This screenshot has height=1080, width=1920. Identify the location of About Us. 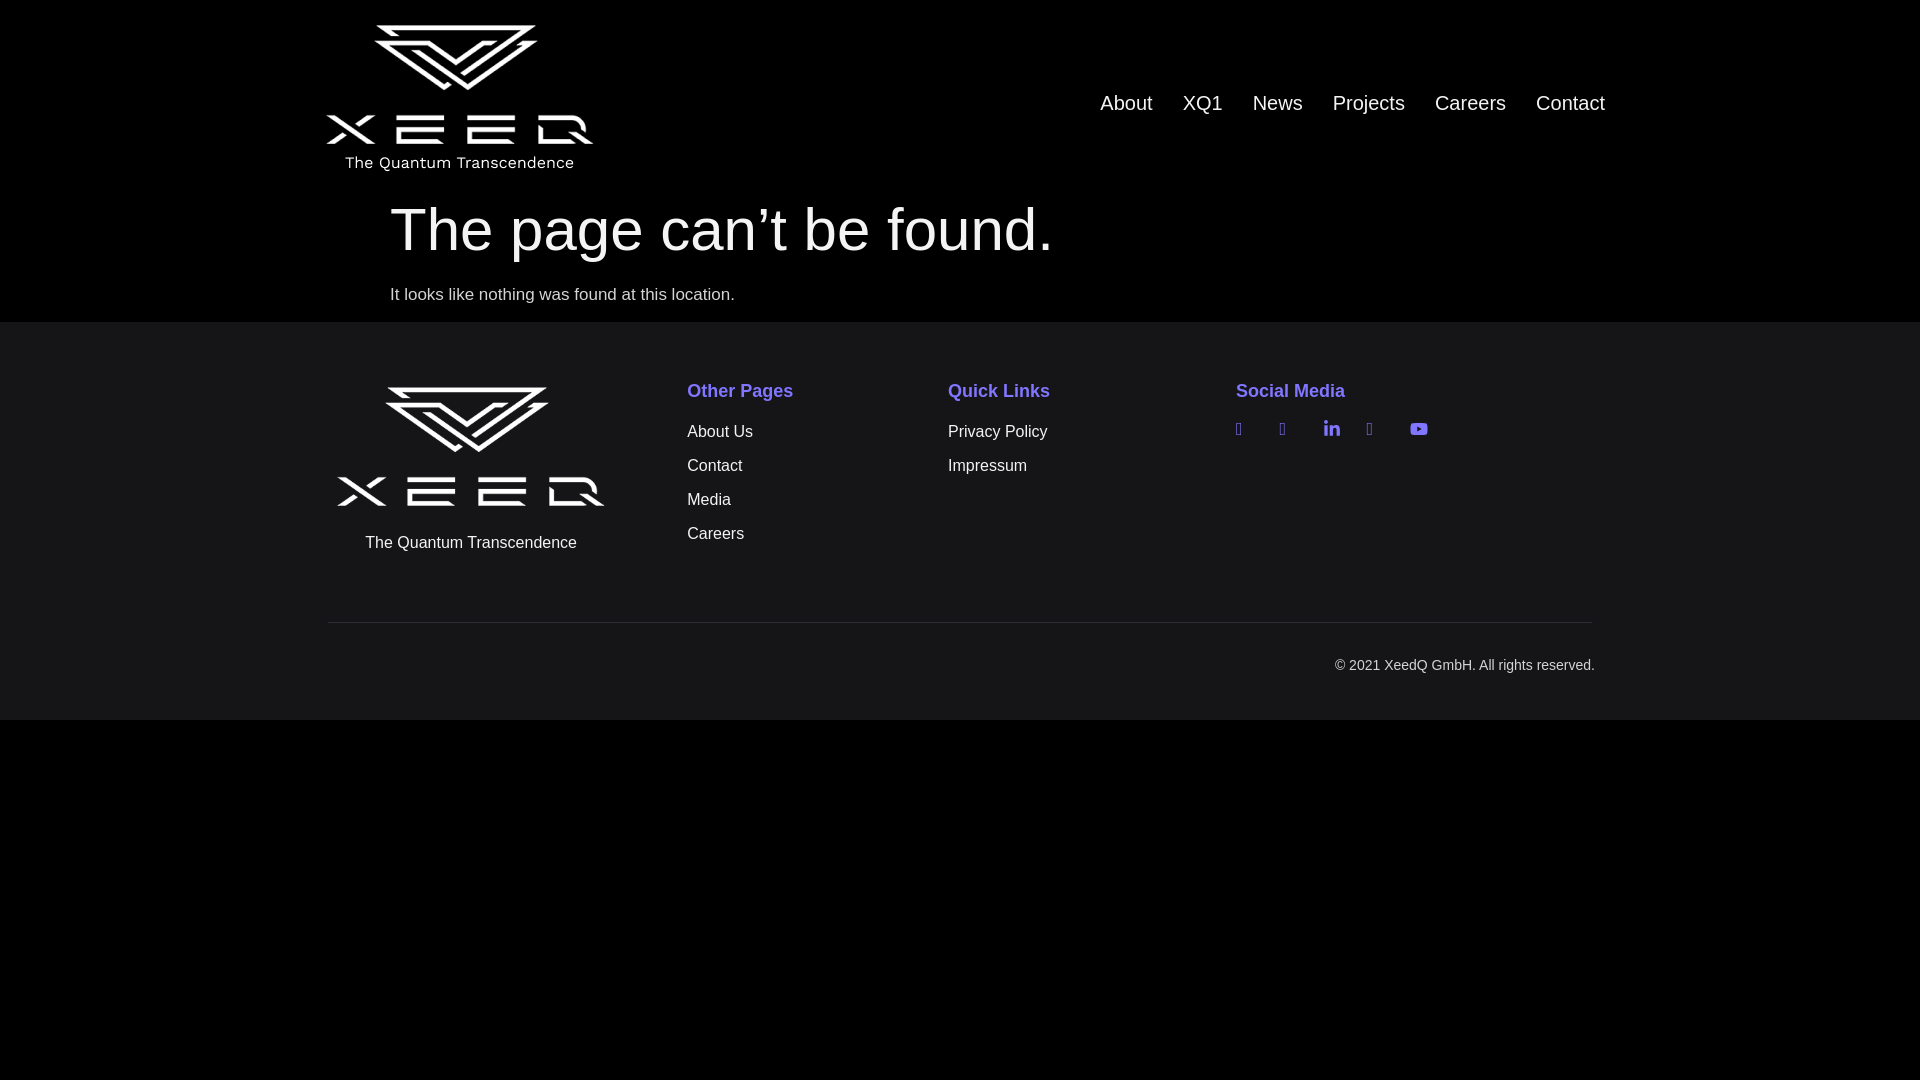
(807, 432).